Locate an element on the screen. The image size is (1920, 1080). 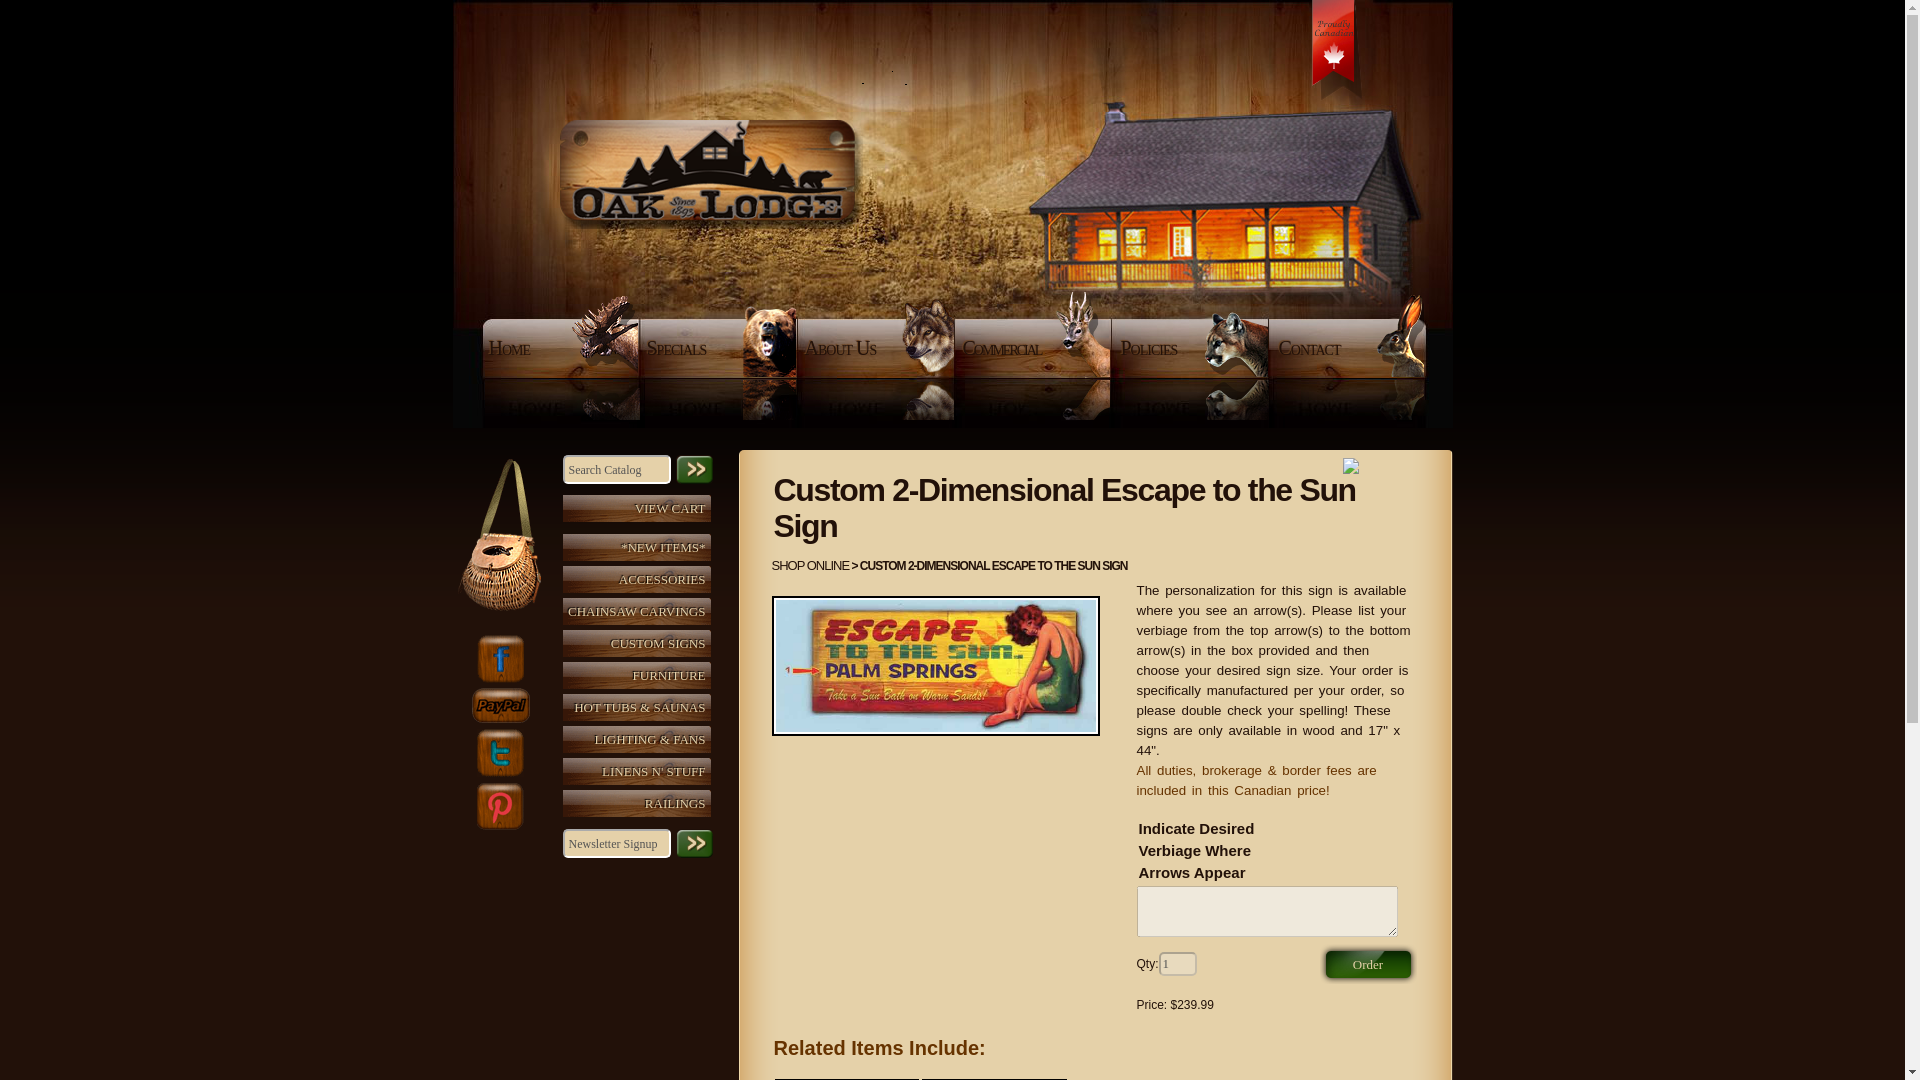
Custom 2-Dimensional Escape to the Sun Sign is located at coordinates (936, 666).